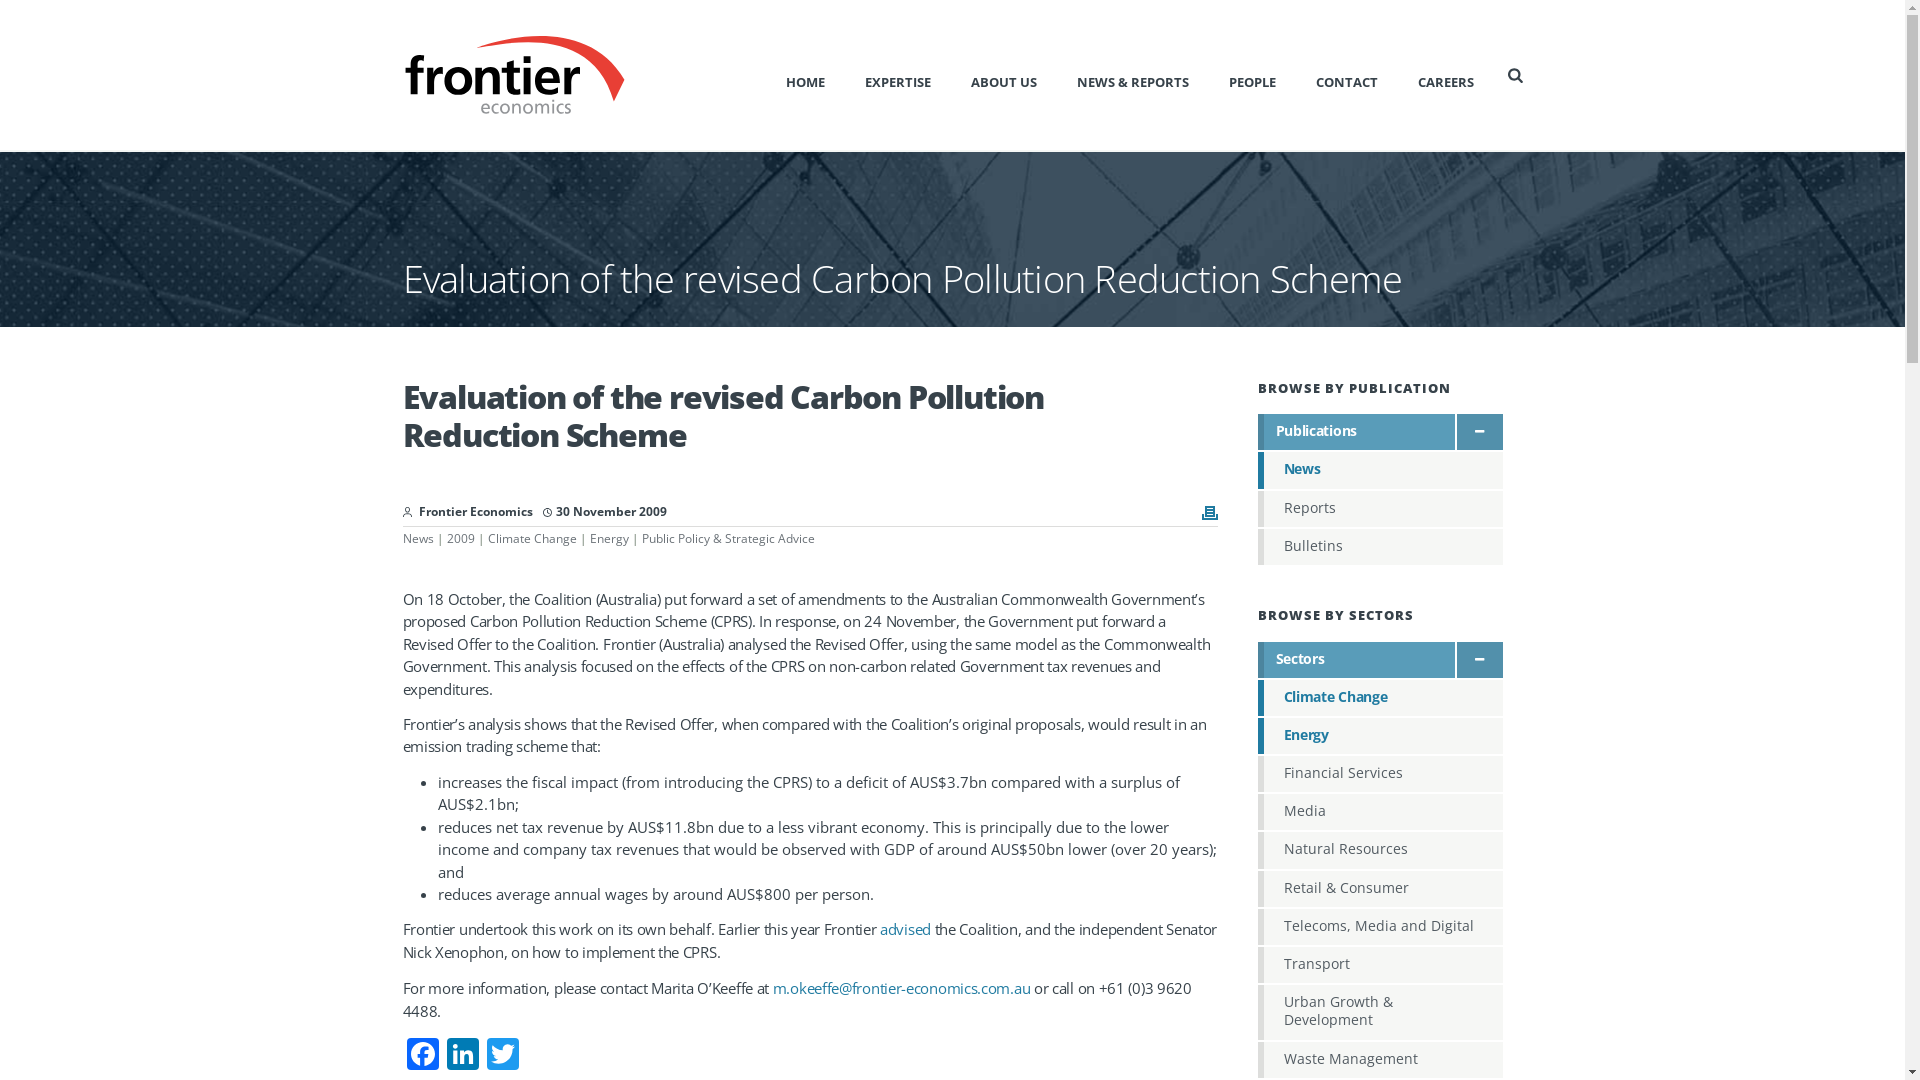  What do you see at coordinates (1380, 432) in the screenshot?
I see `Publications` at bounding box center [1380, 432].